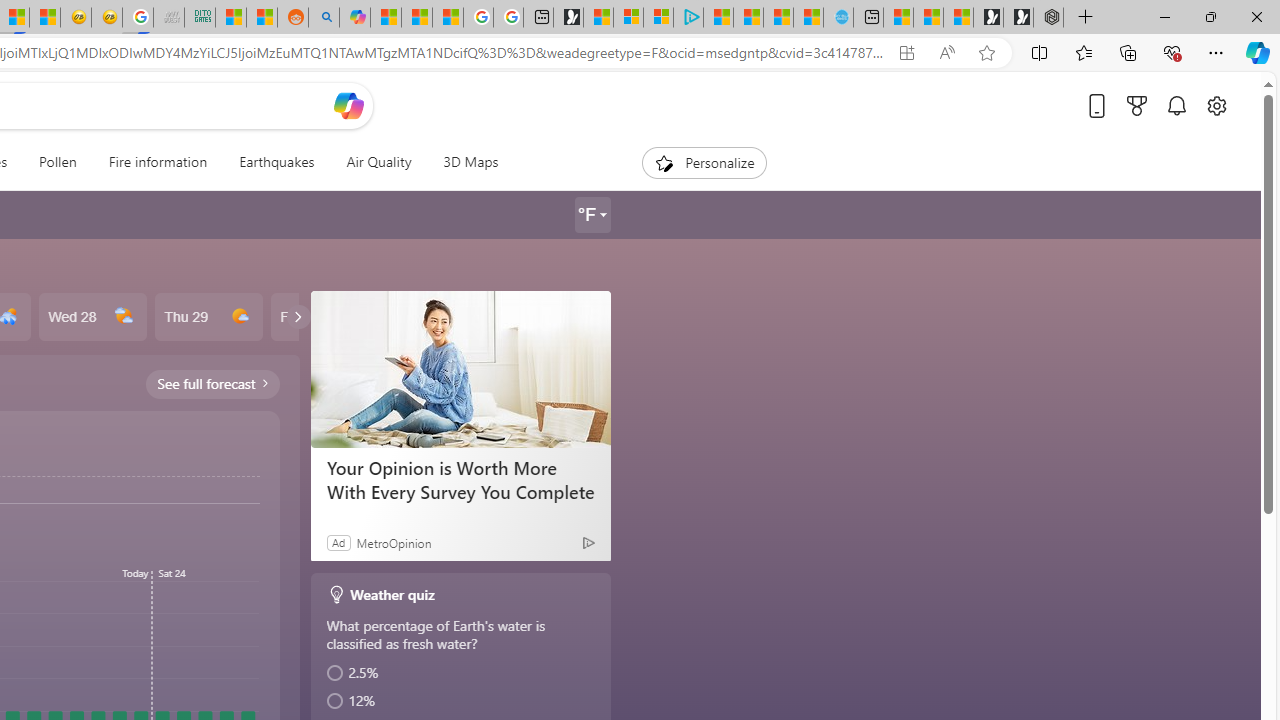  Describe the element at coordinates (58, 162) in the screenshot. I see `Pollen` at that location.